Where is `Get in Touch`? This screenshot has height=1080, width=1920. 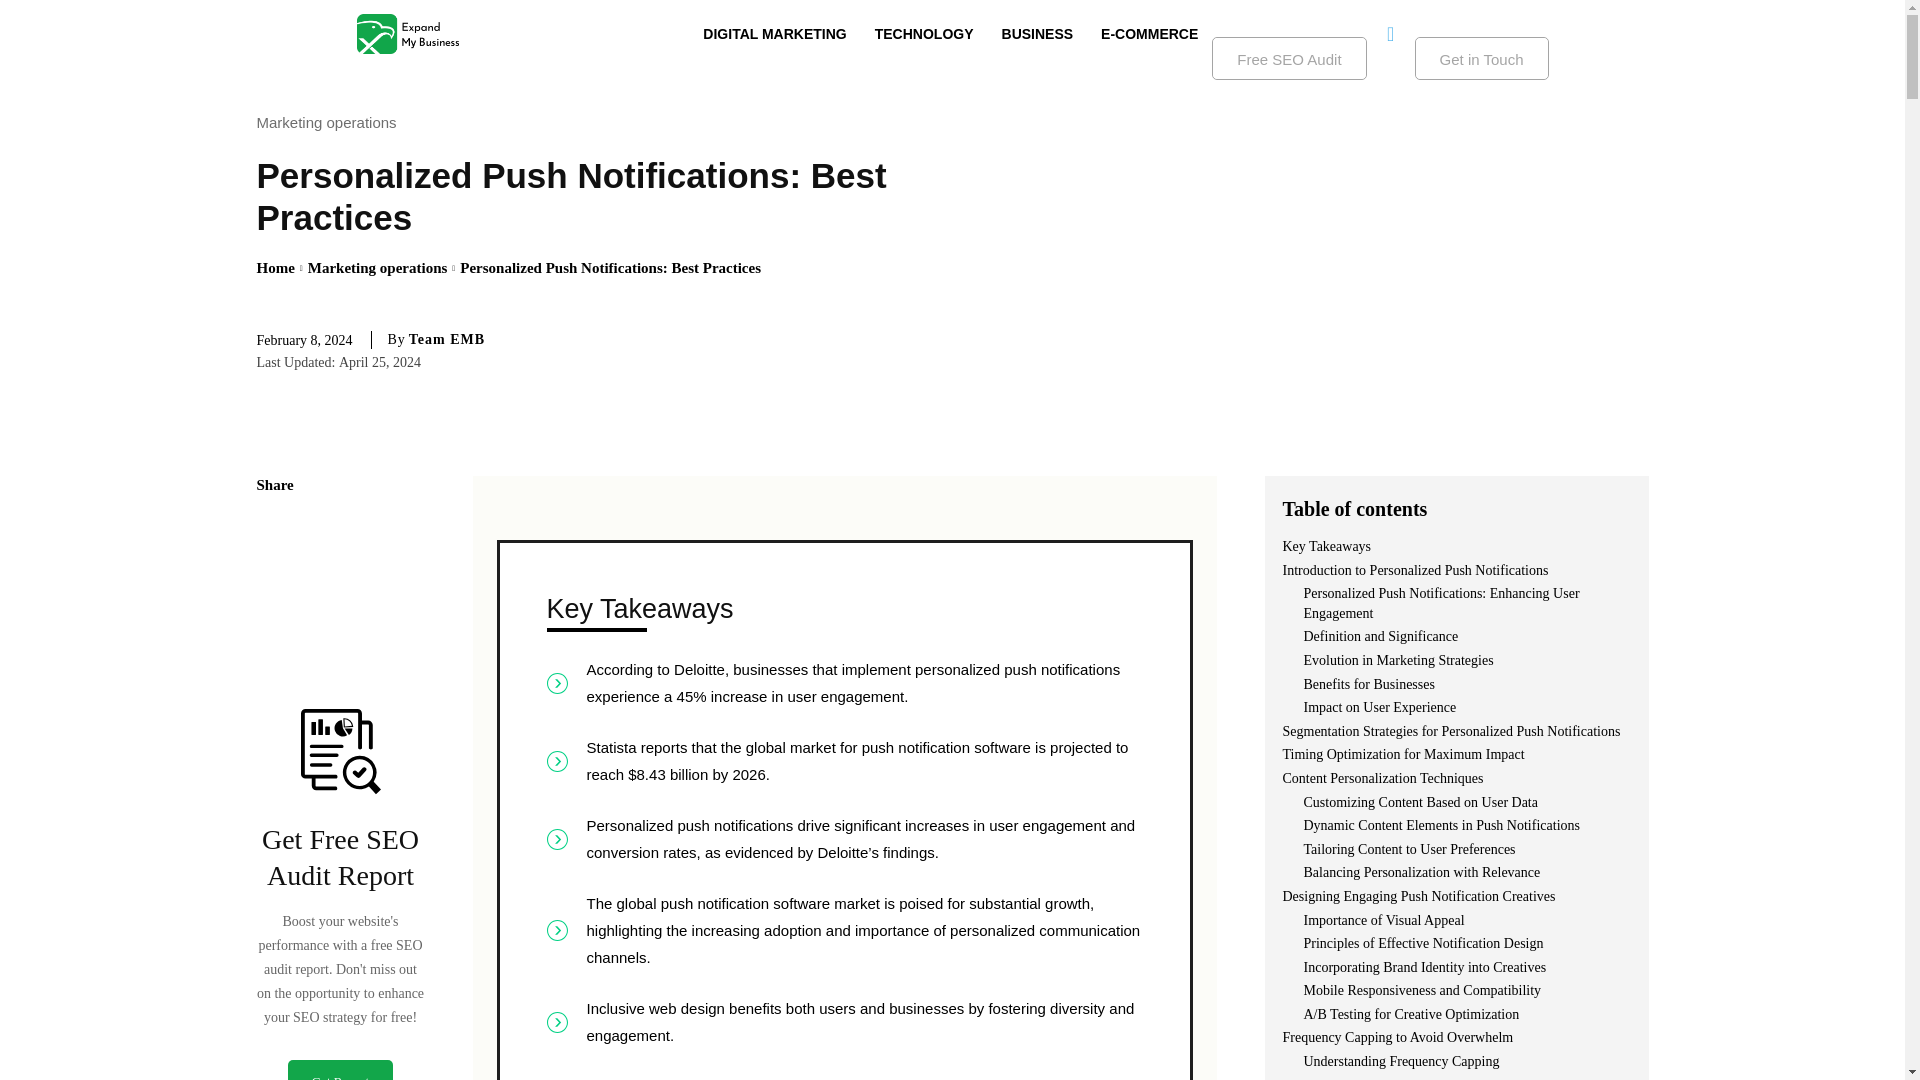
Get in Touch is located at coordinates (1482, 58).